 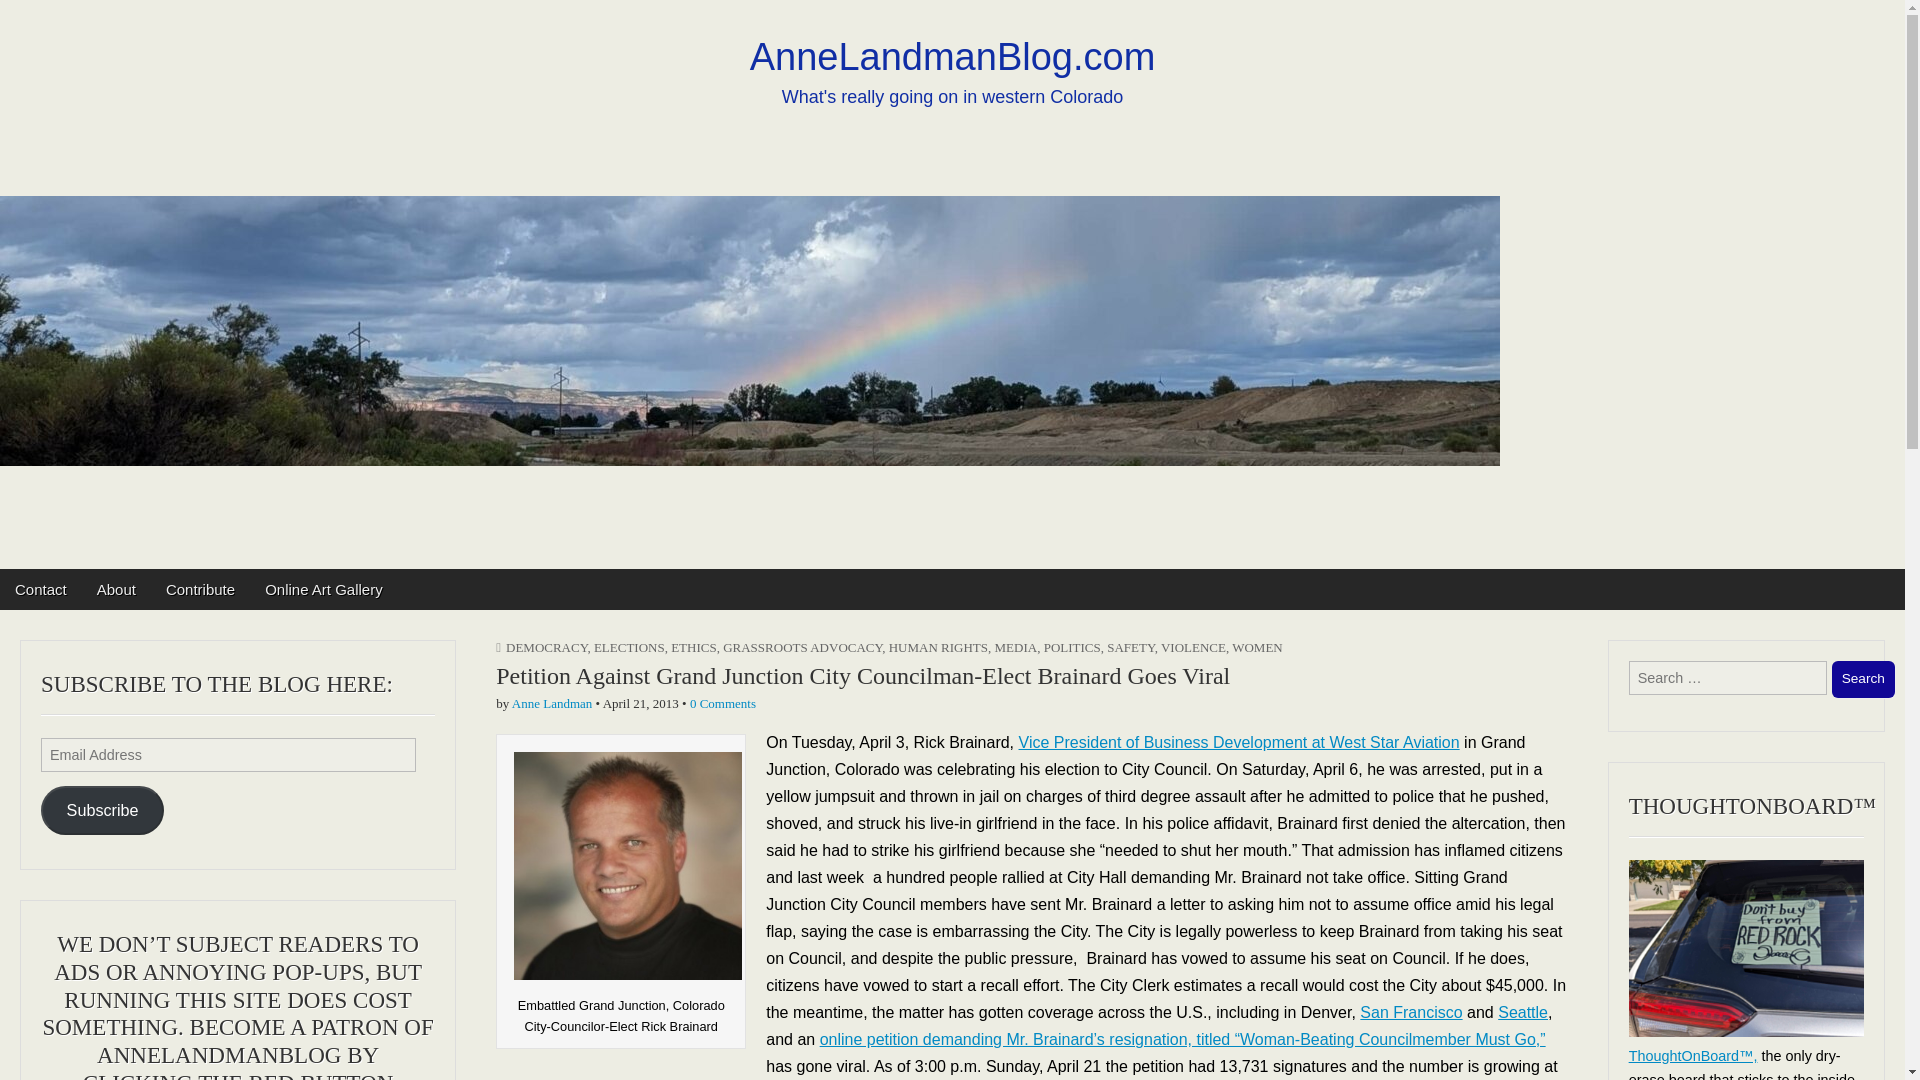 What do you see at coordinates (722, 702) in the screenshot?
I see `0 Comments` at bounding box center [722, 702].